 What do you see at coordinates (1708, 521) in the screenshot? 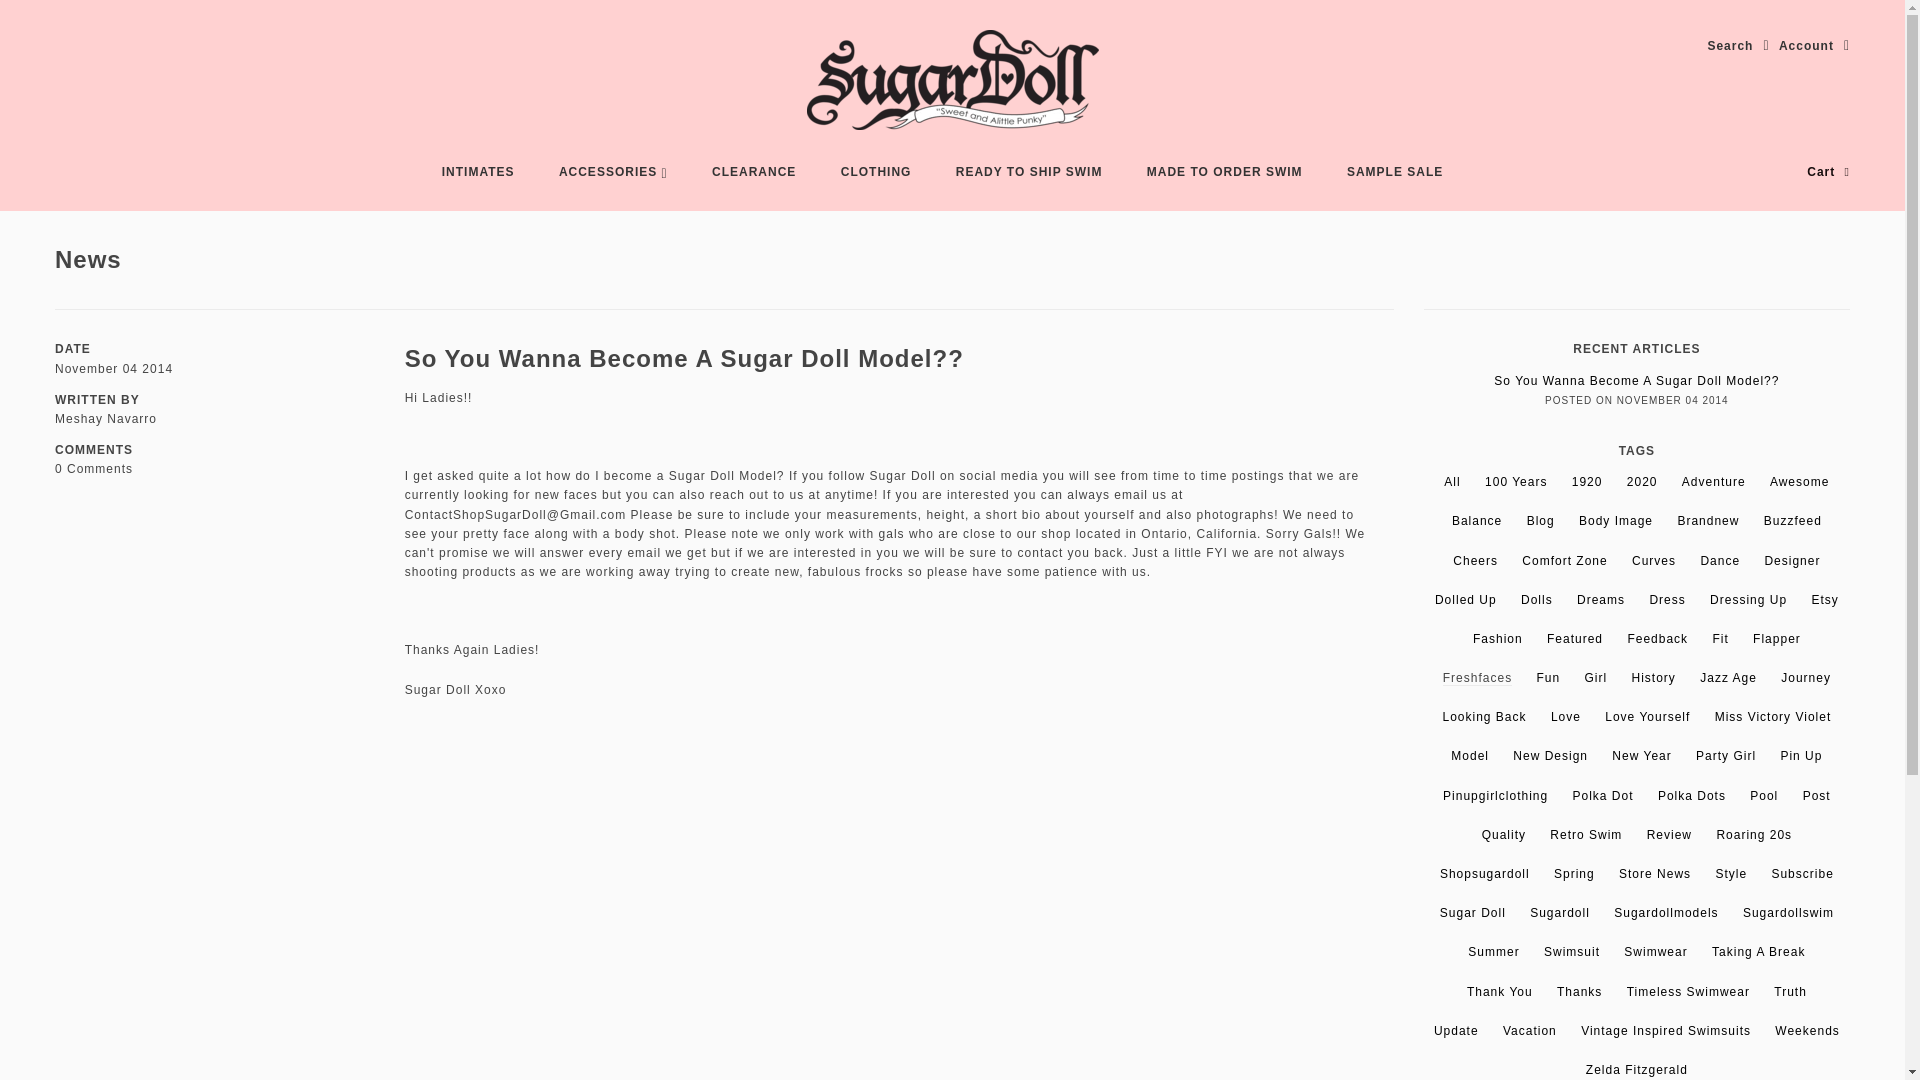
I see `Narrow search to articles also having tag brandnew` at bounding box center [1708, 521].